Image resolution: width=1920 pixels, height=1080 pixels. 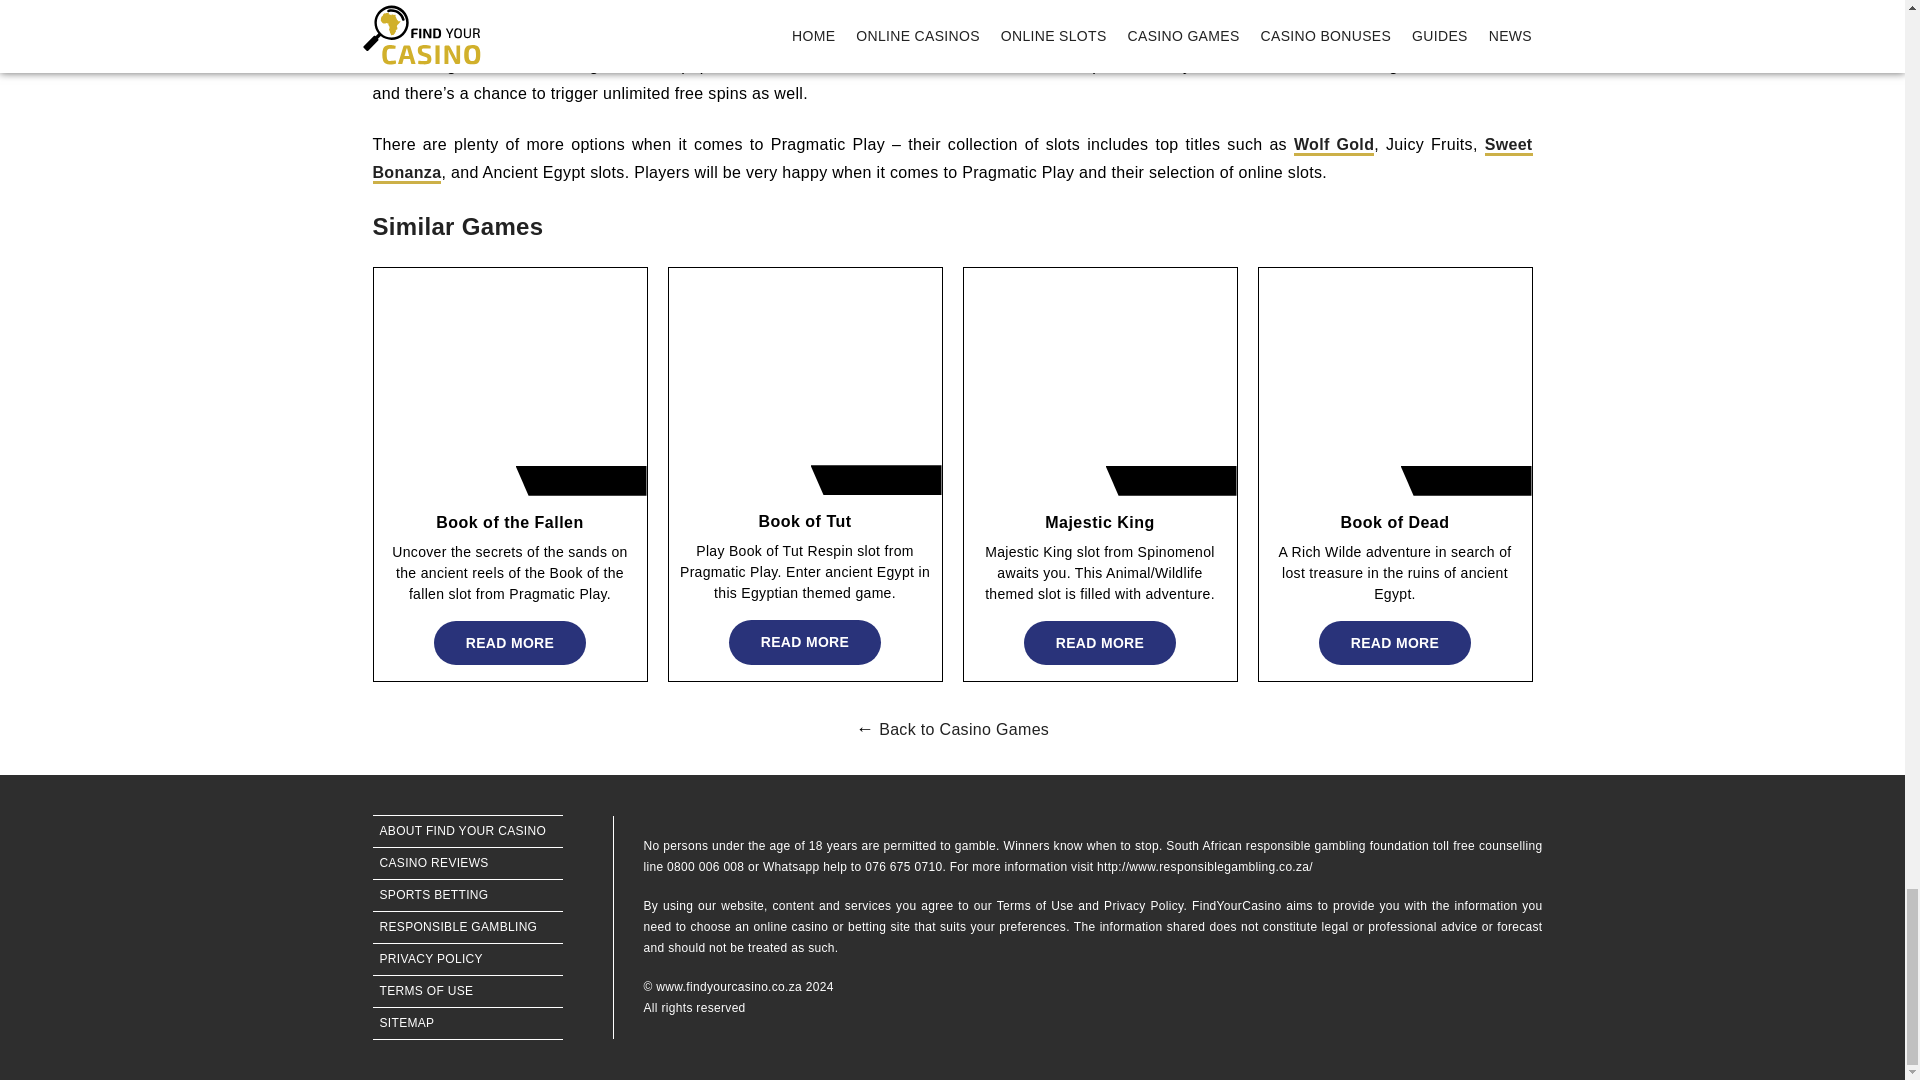 What do you see at coordinates (509, 643) in the screenshot?
I see `READ MORE` at bounding box center [509, 643].